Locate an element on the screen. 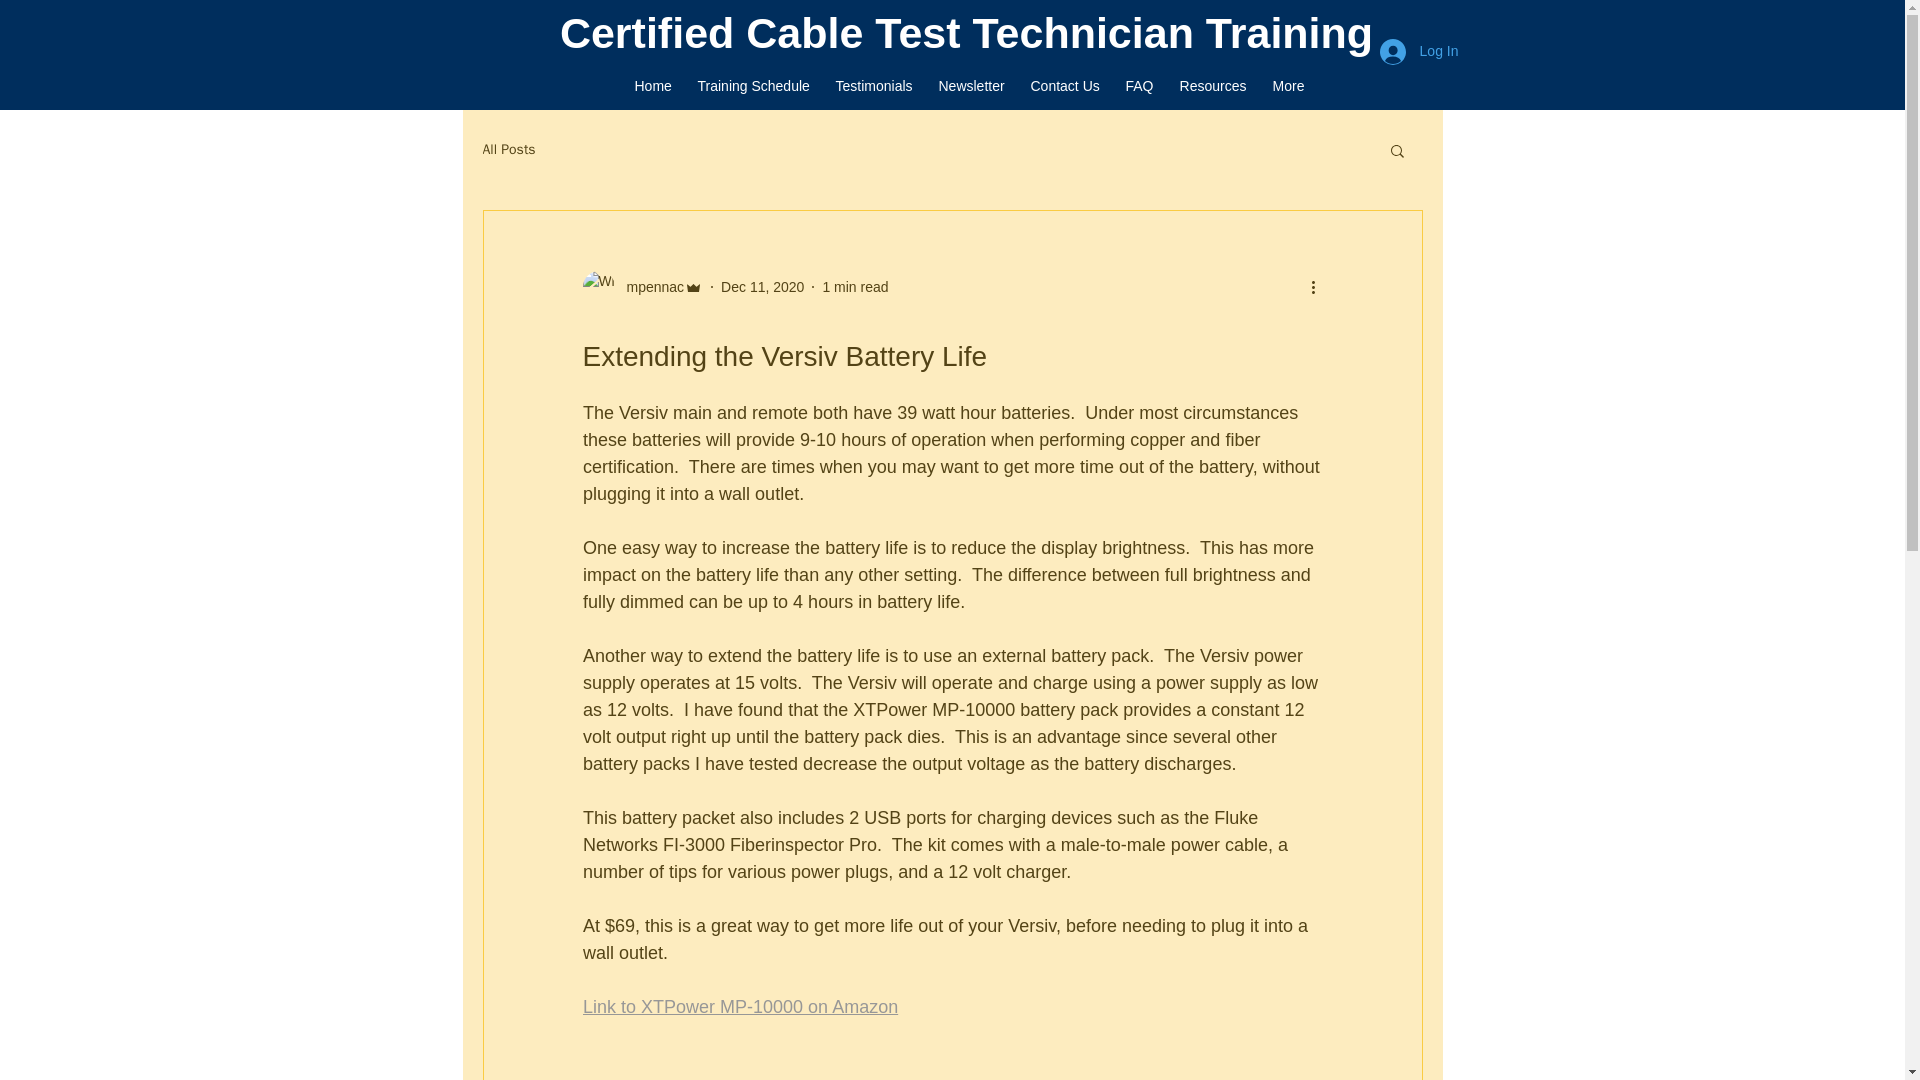 This screenshot has height=1080, width=1920. All Posts is located at coordinates (508, 150).